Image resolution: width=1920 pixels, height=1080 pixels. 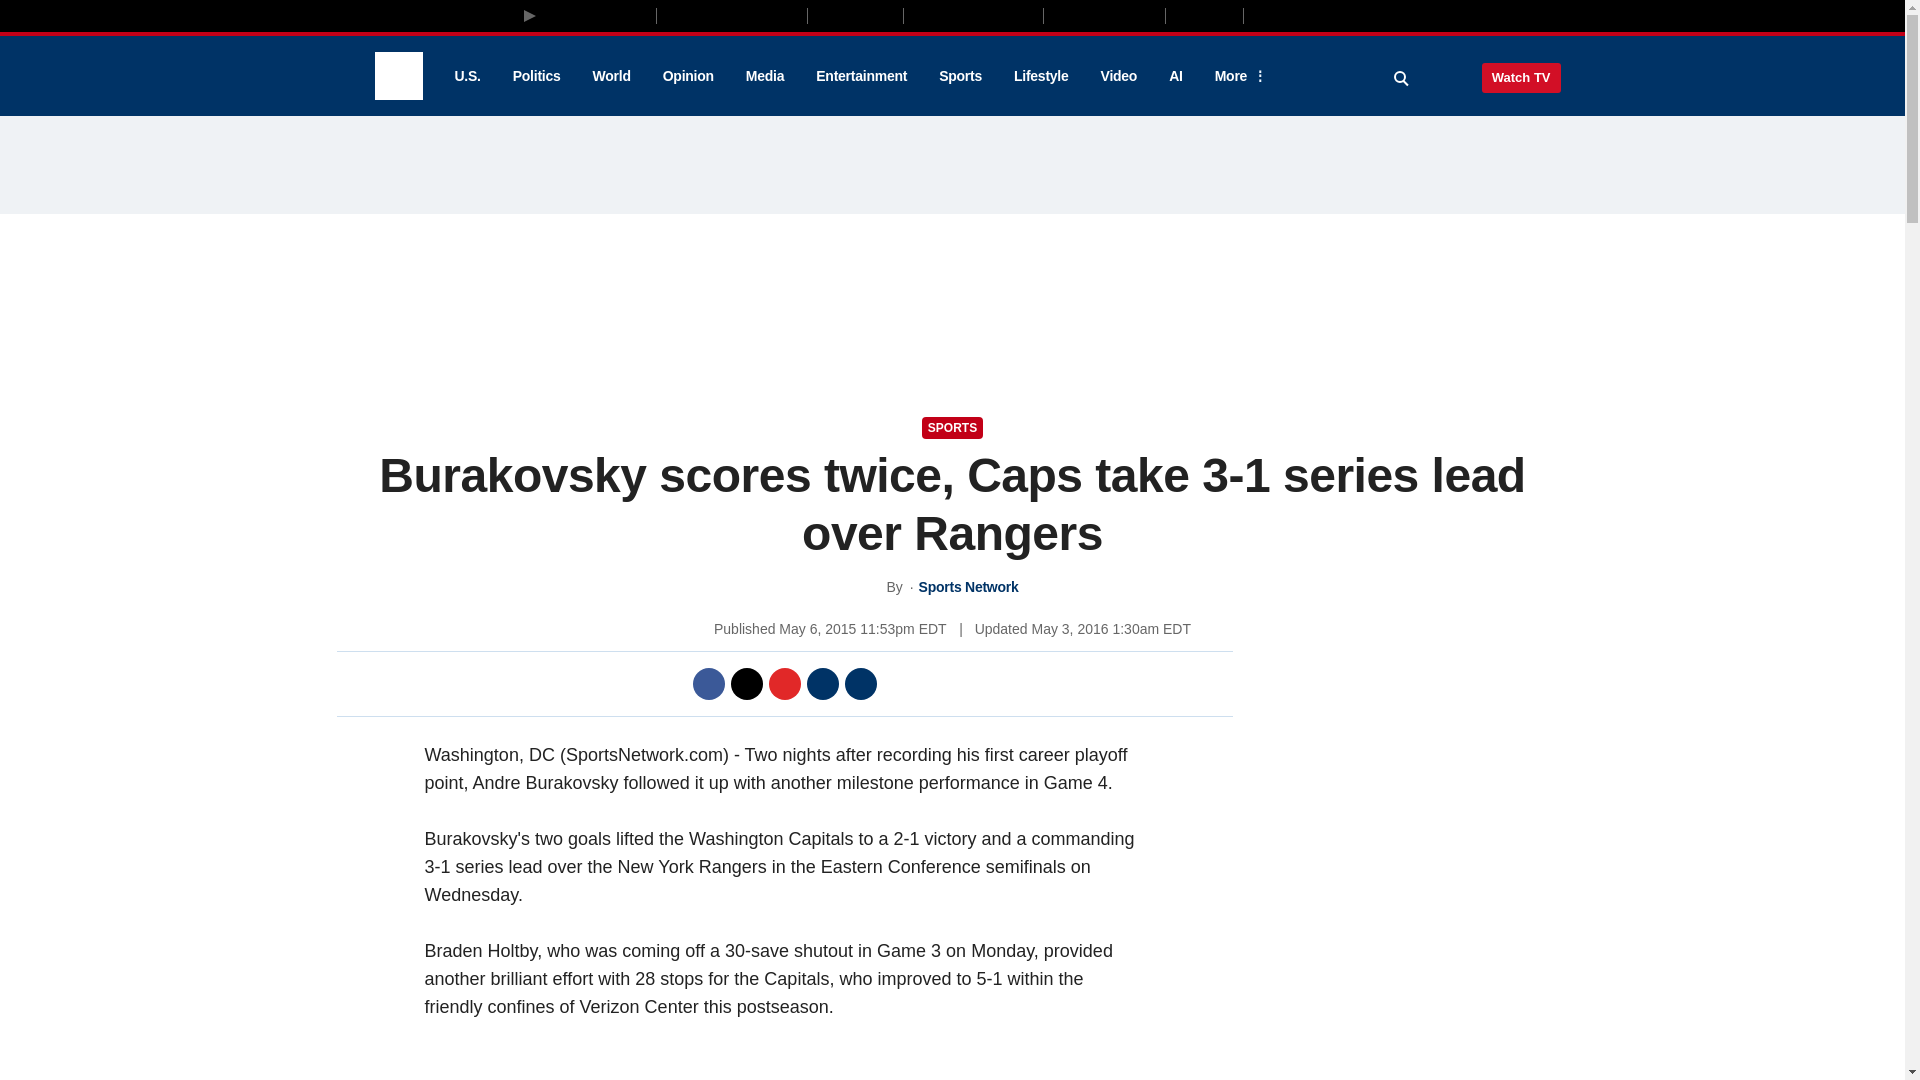 I want to click on U.S., so click(x=466, y=76).